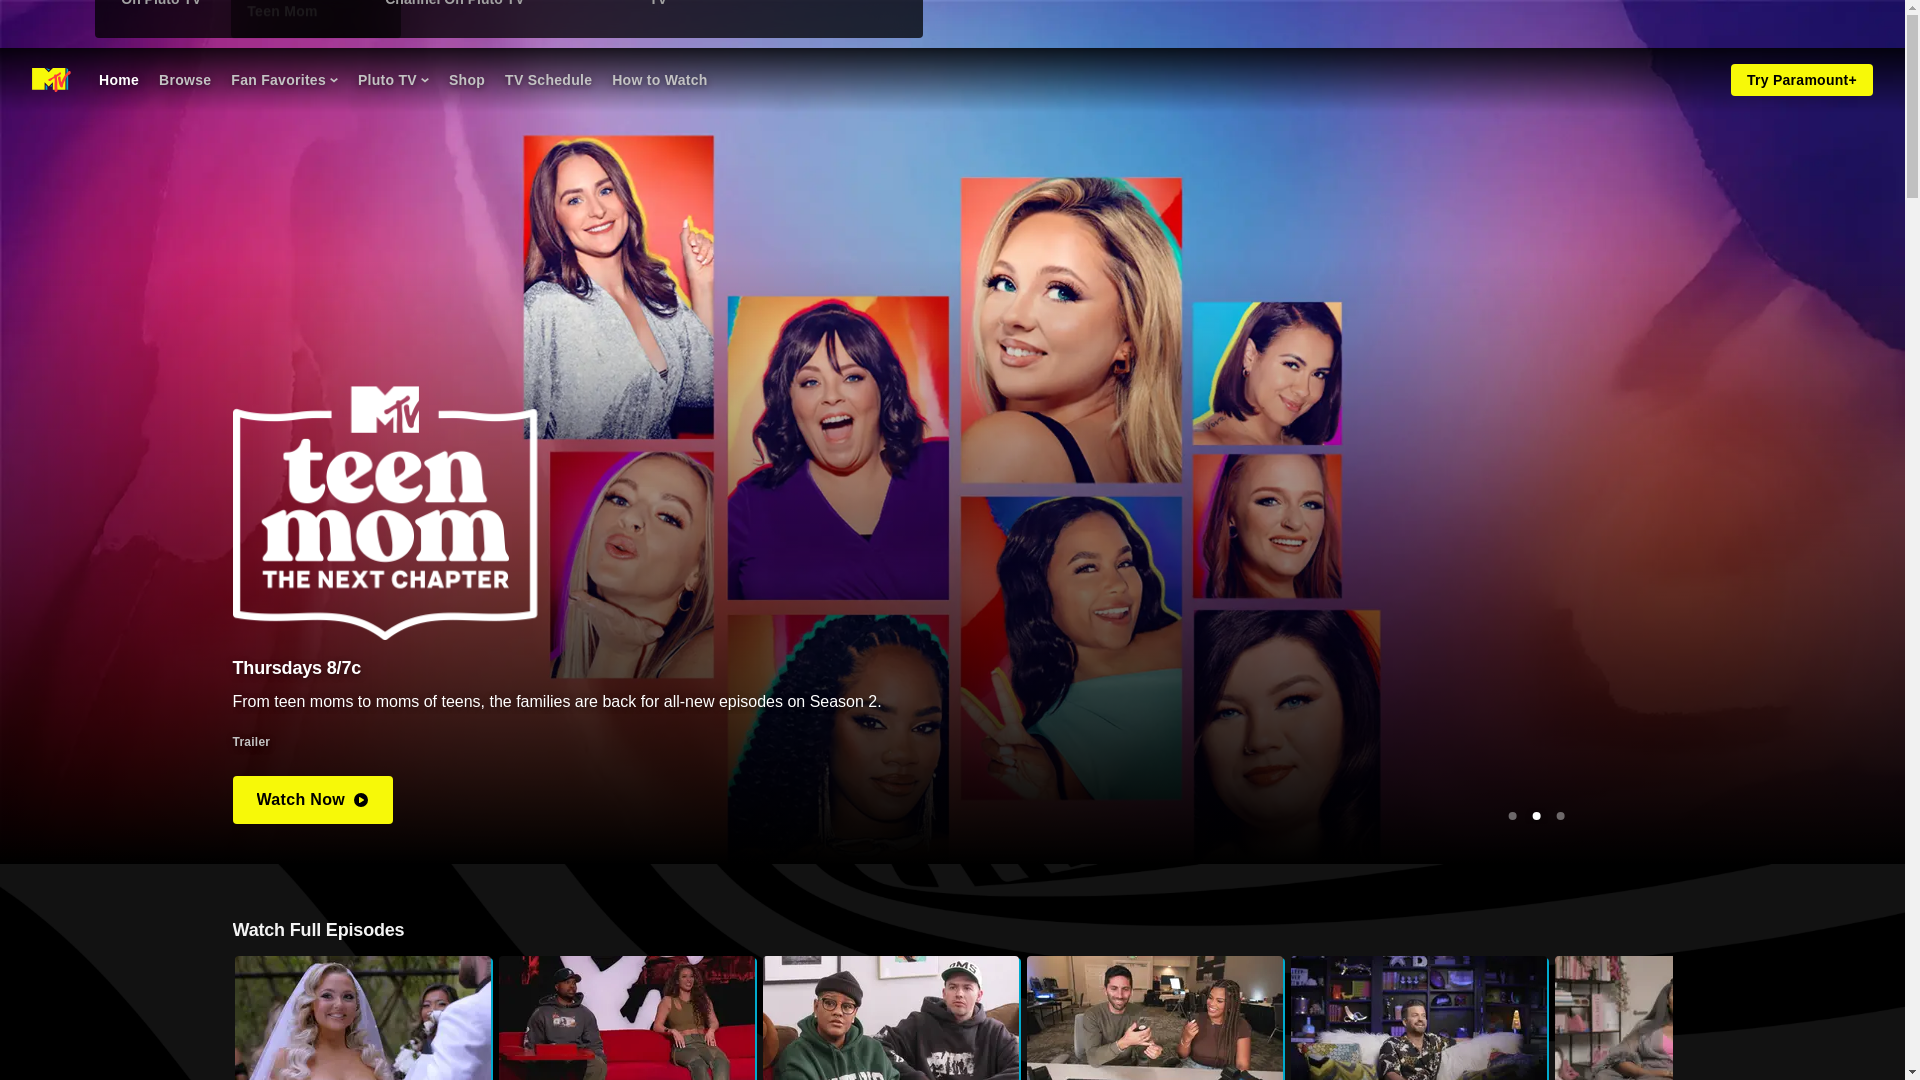 The width and height of the screenshot is (1920, 1080). Describe the element at coordinates (548, 80) in the screenshot. I see `TV Schedule` at that location.